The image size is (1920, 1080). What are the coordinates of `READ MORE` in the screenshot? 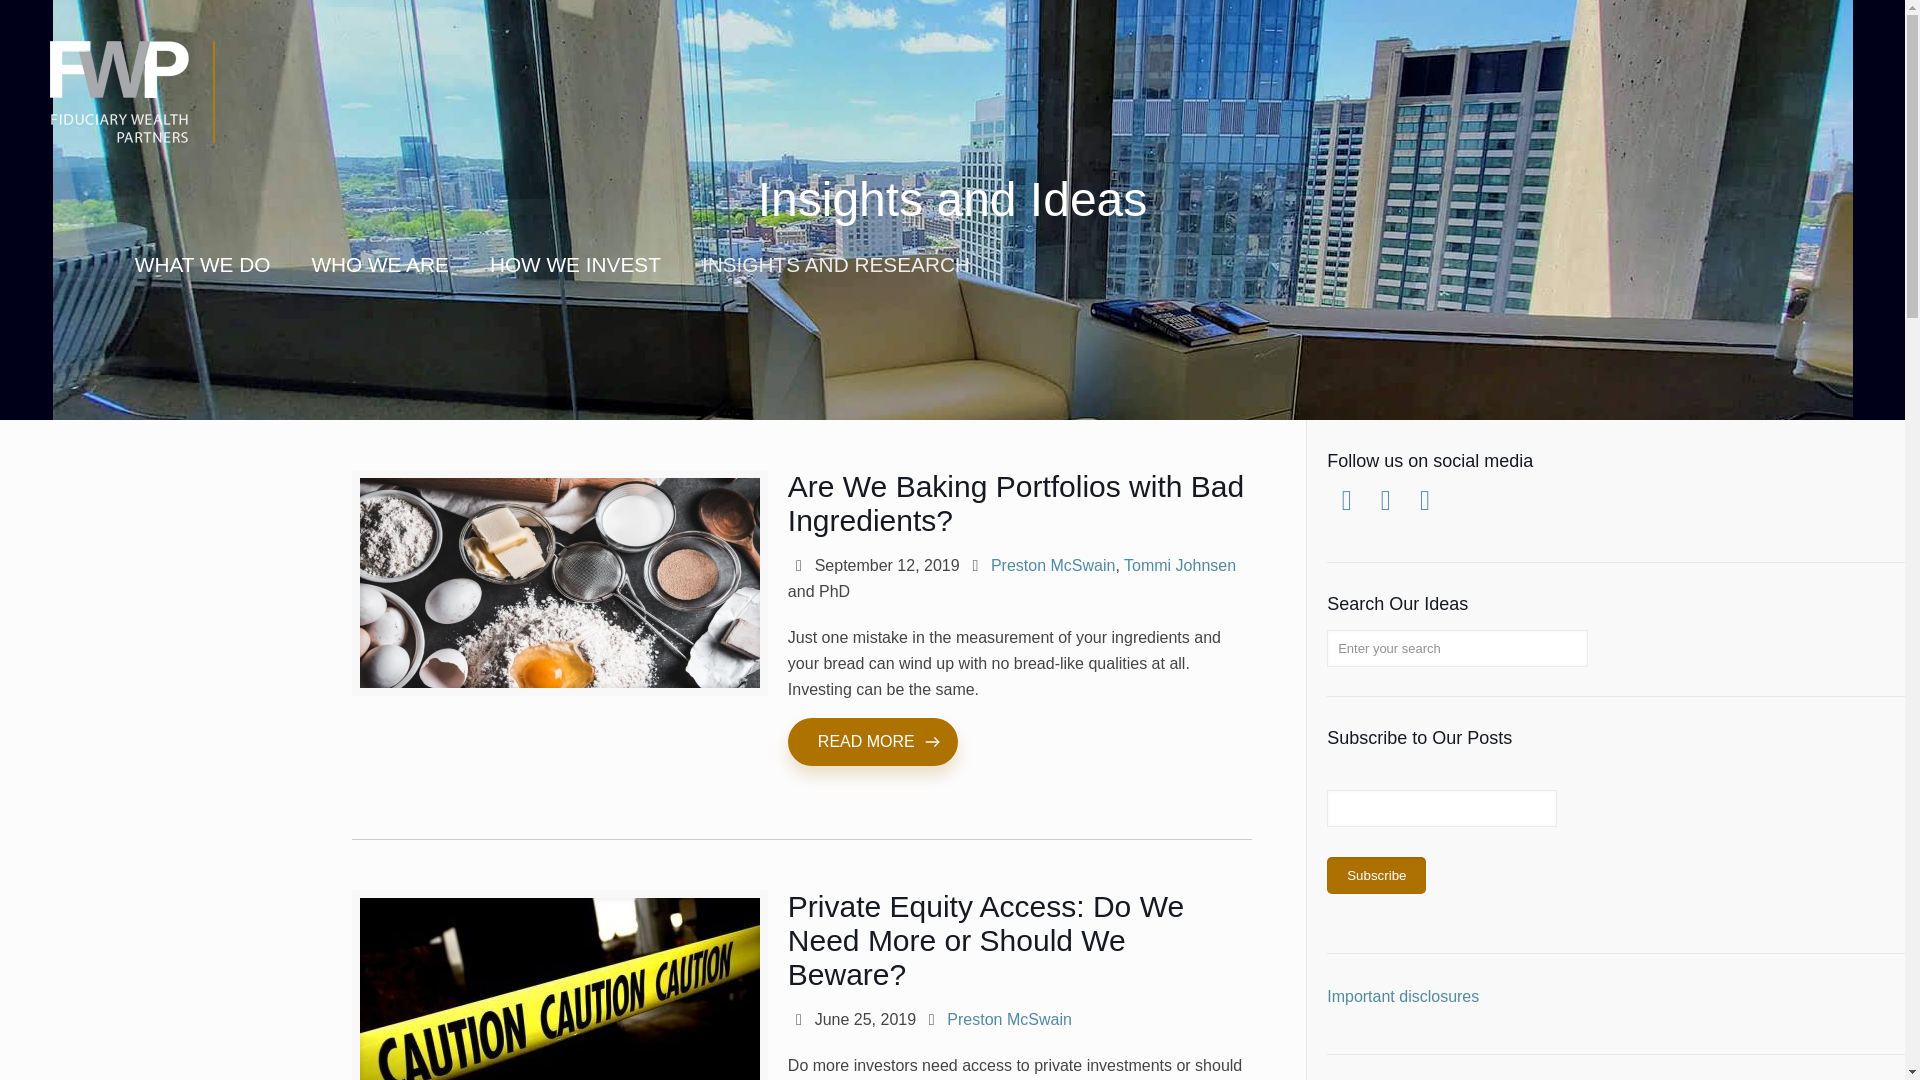 It's located at (872, 742).